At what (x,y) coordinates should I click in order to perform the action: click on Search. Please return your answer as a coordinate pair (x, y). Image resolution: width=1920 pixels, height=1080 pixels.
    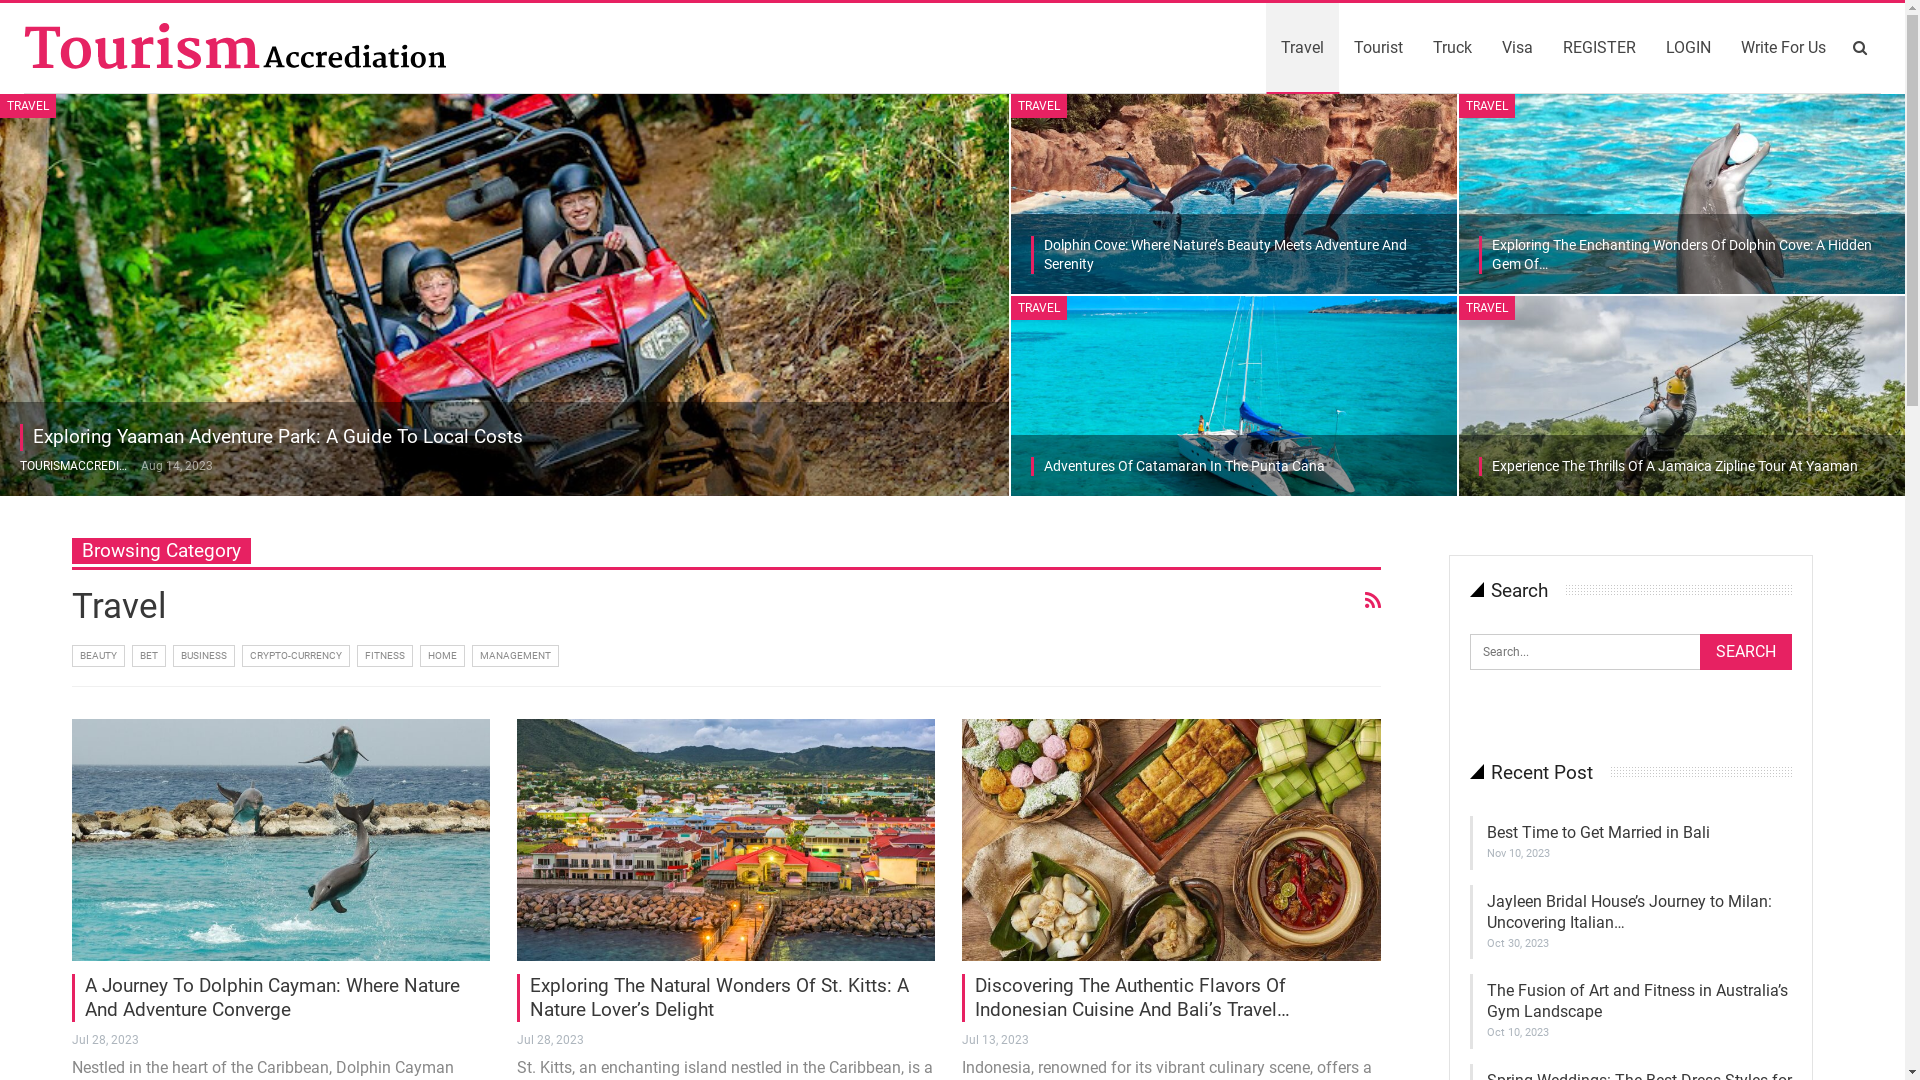
    Looking at the image, I should click on (1746, 652).